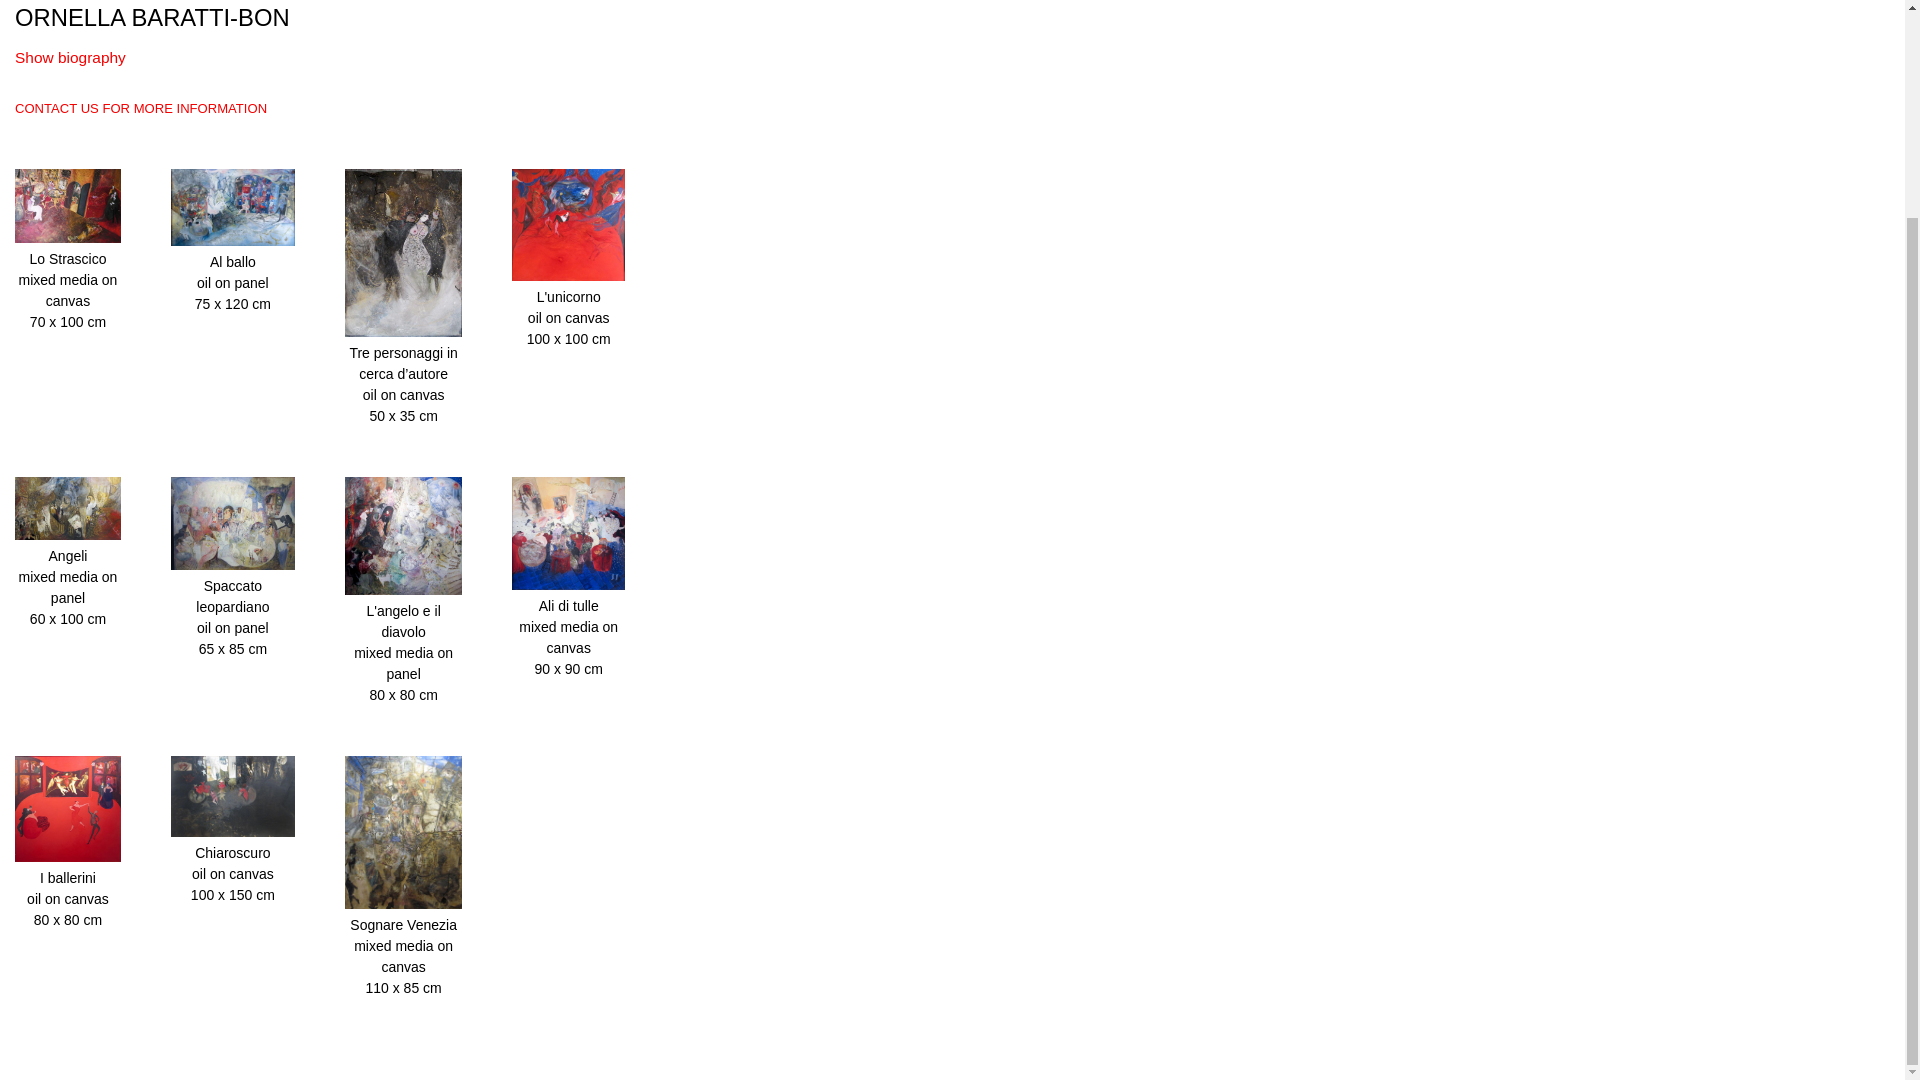 The image size is (1920, 1080). I want to click on Ornella Baratti Bon - Spaccato leopardiano - 65 x 85, so click(232, 565).